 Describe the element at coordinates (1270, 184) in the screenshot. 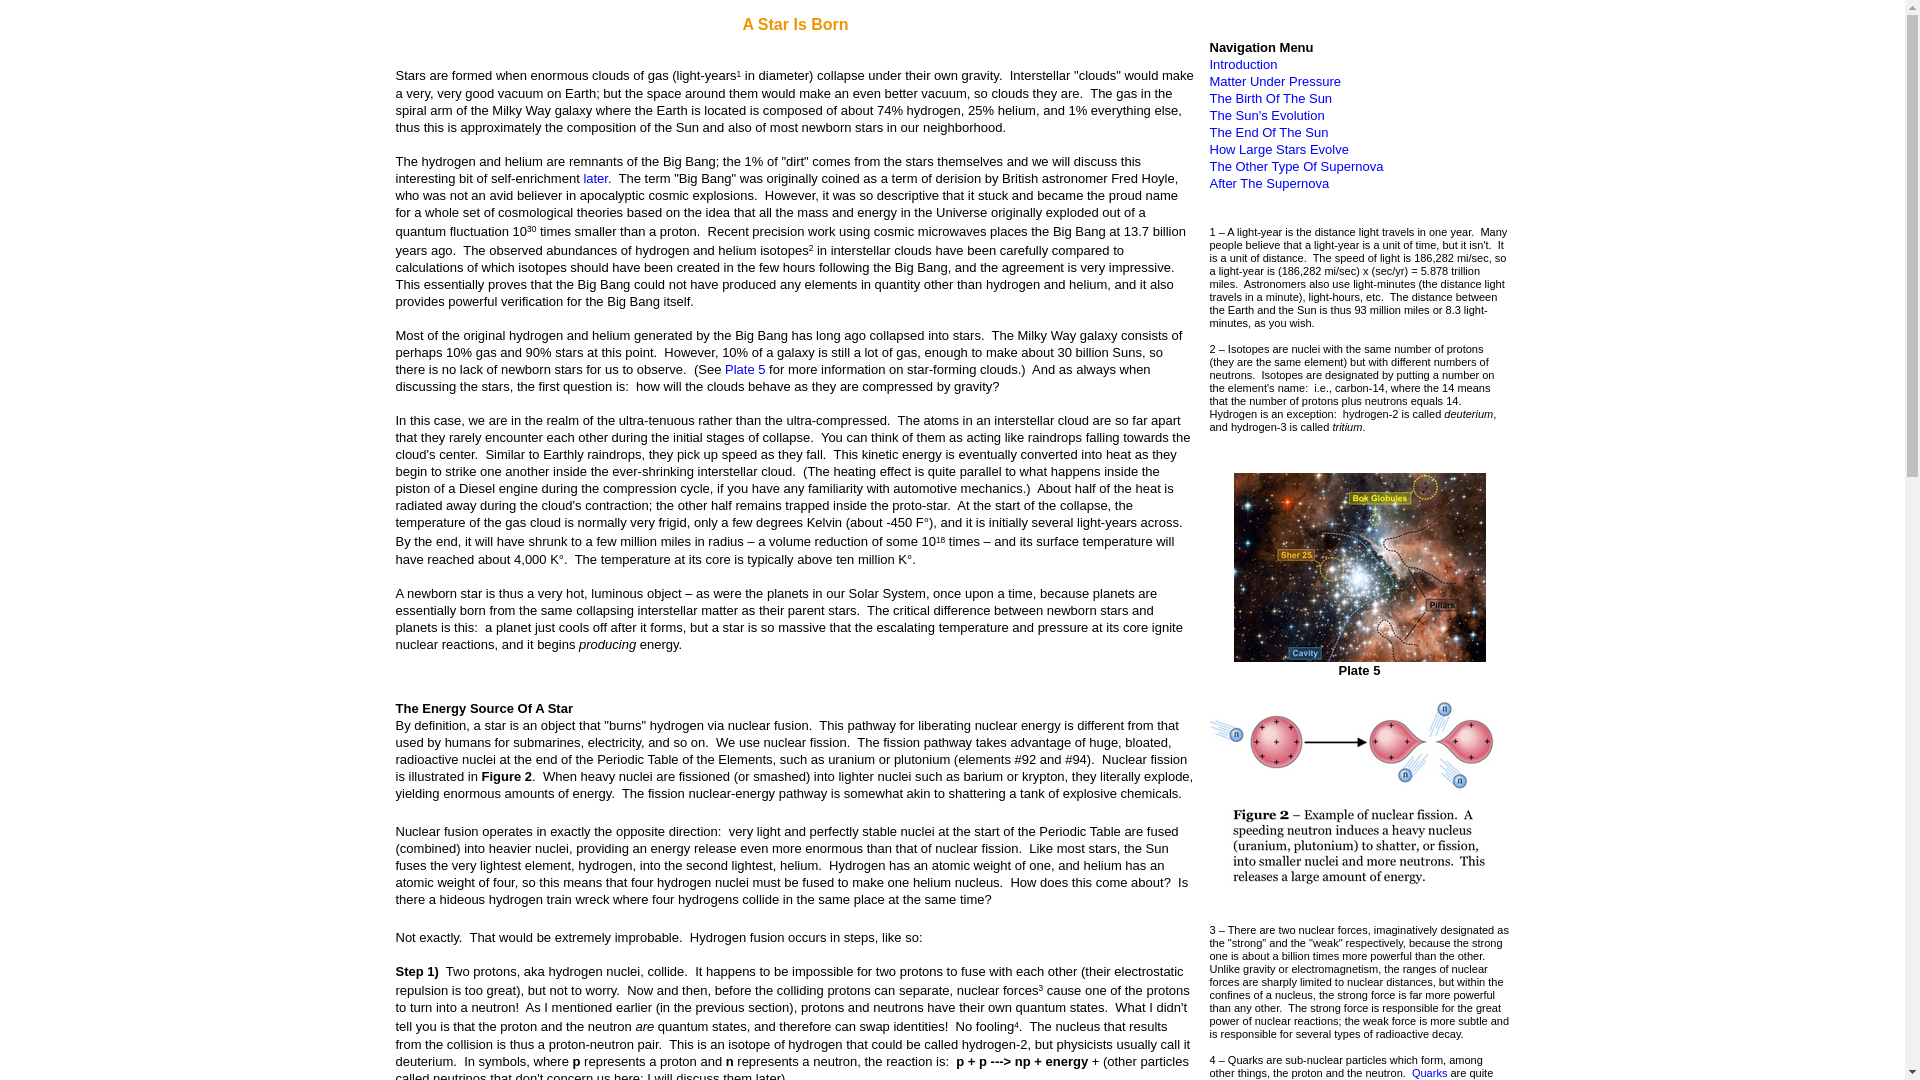

I see `After The Supernova` at that location.